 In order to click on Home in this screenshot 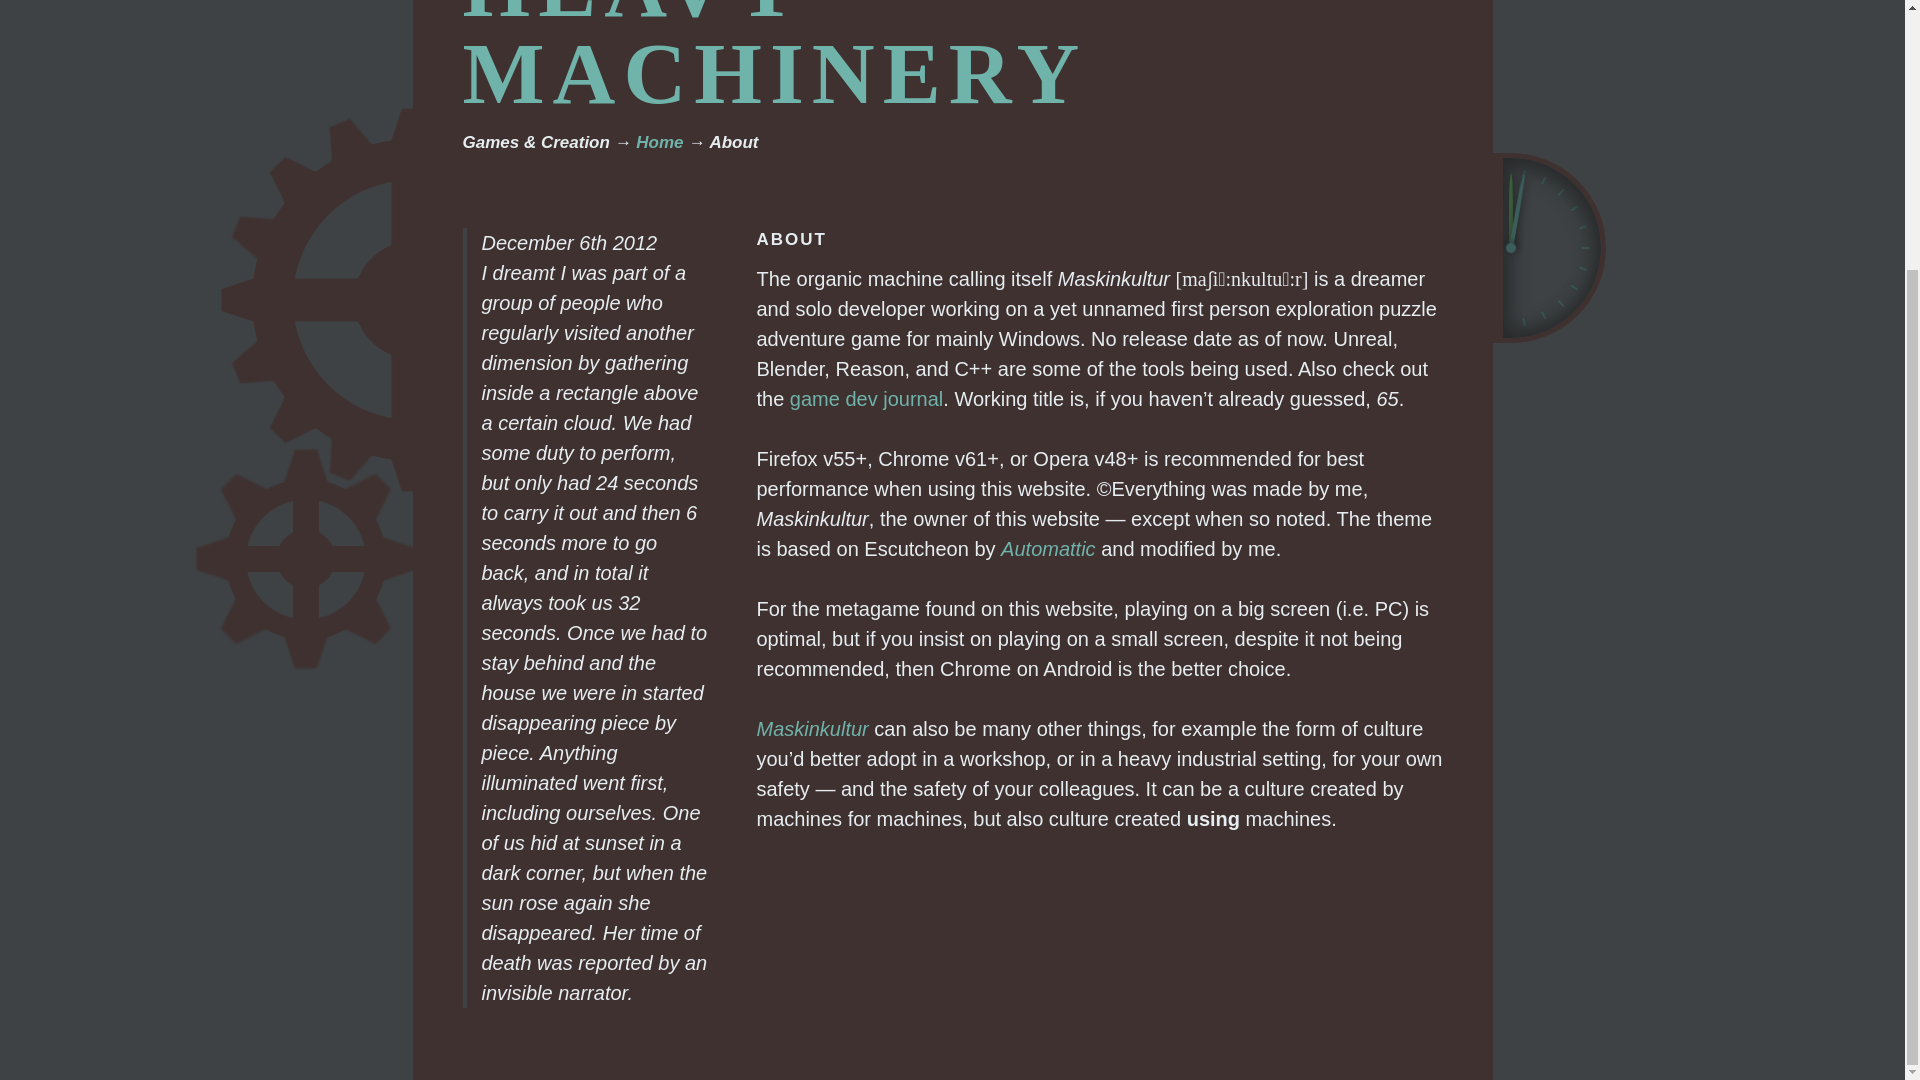, I will do `click(659, 142)`.